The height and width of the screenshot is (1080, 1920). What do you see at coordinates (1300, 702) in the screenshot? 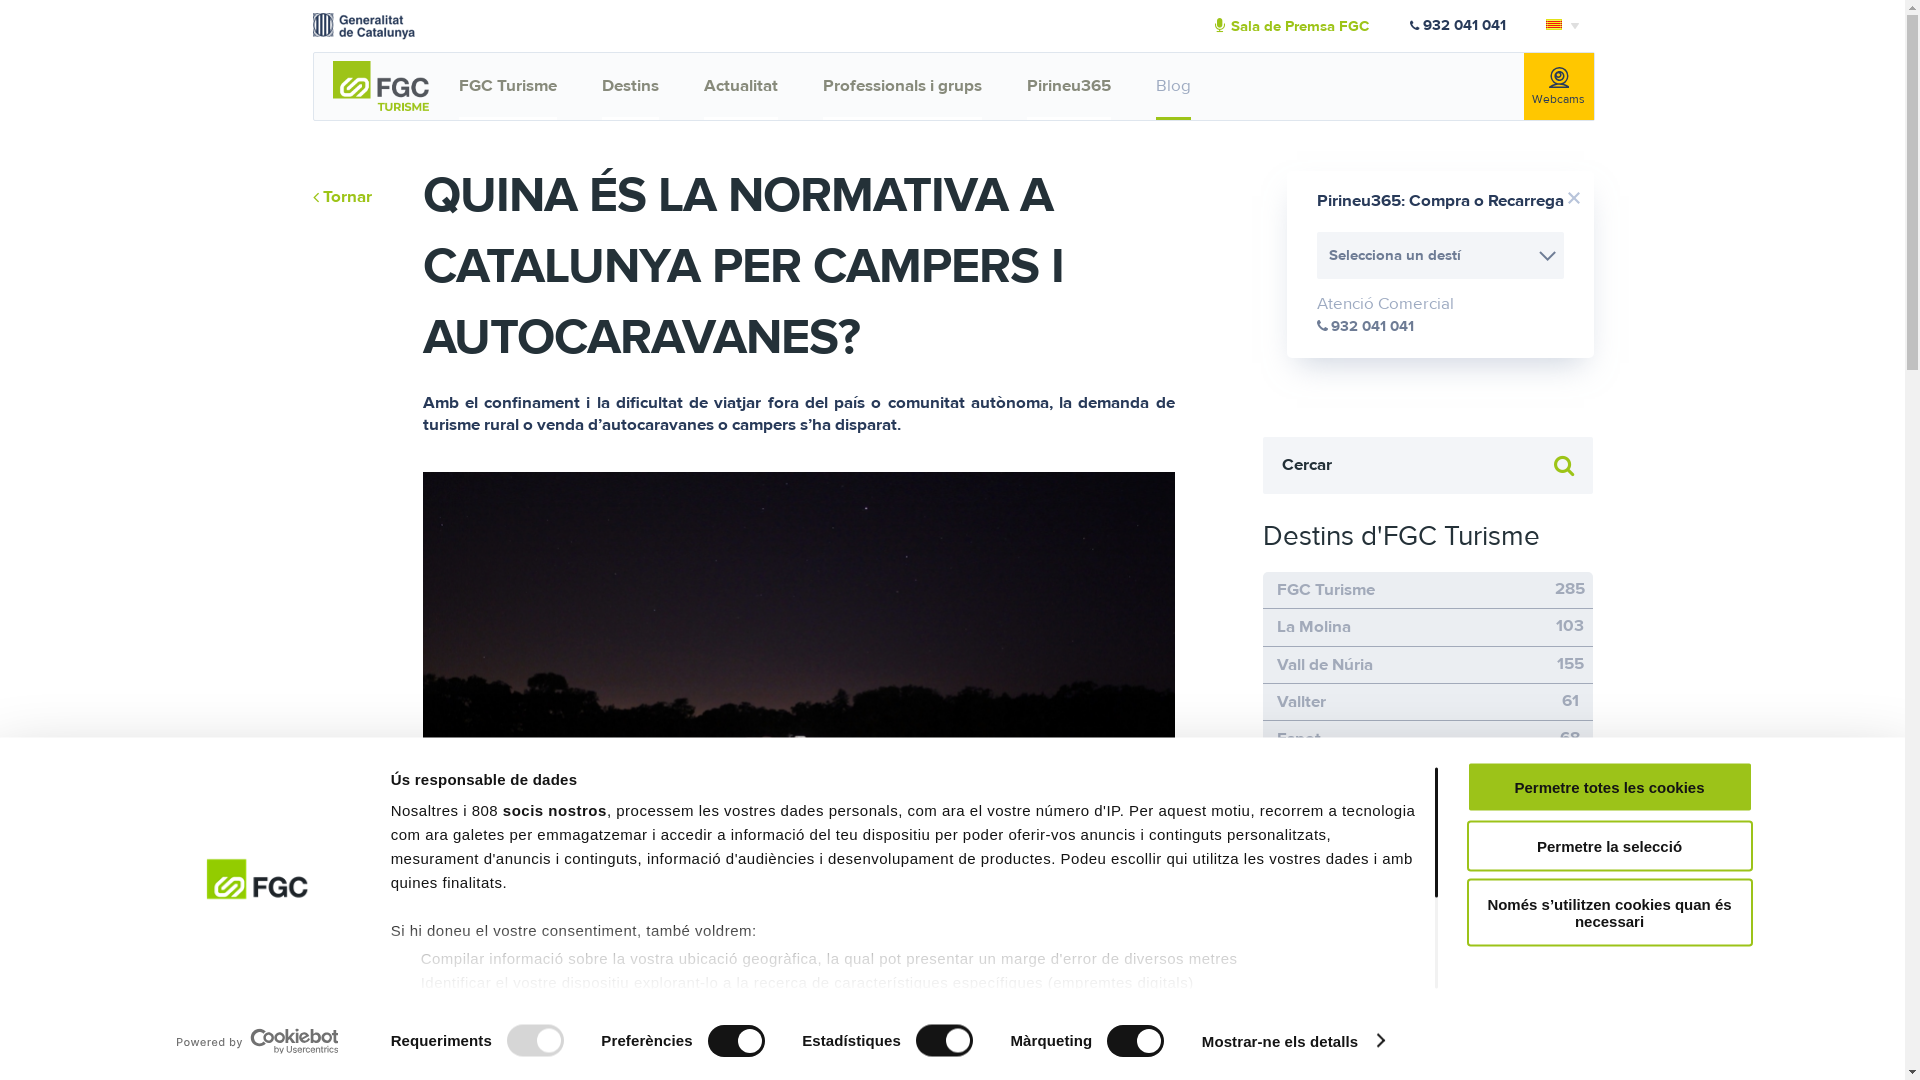
I see `Vallter` at bounding box center [1300, 702].